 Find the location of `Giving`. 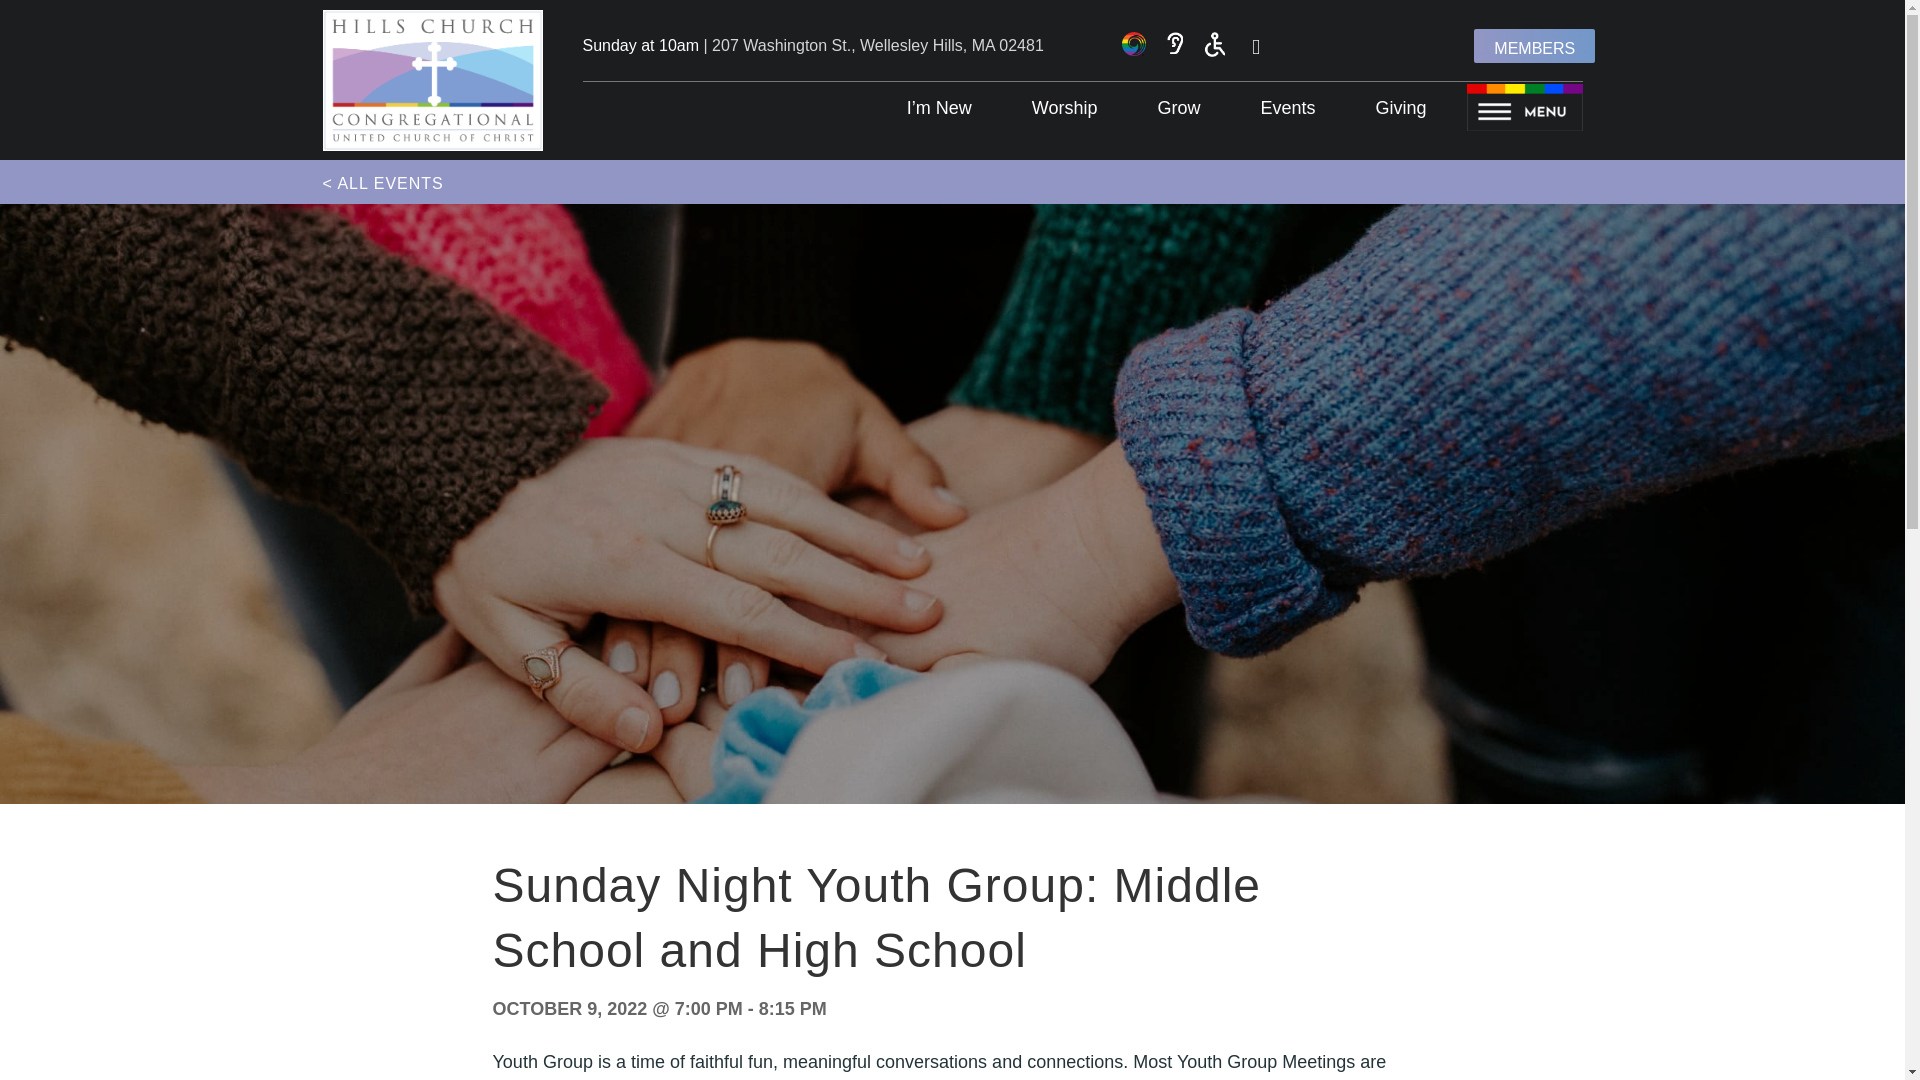

Giving is located at coordinates (1400, 108).